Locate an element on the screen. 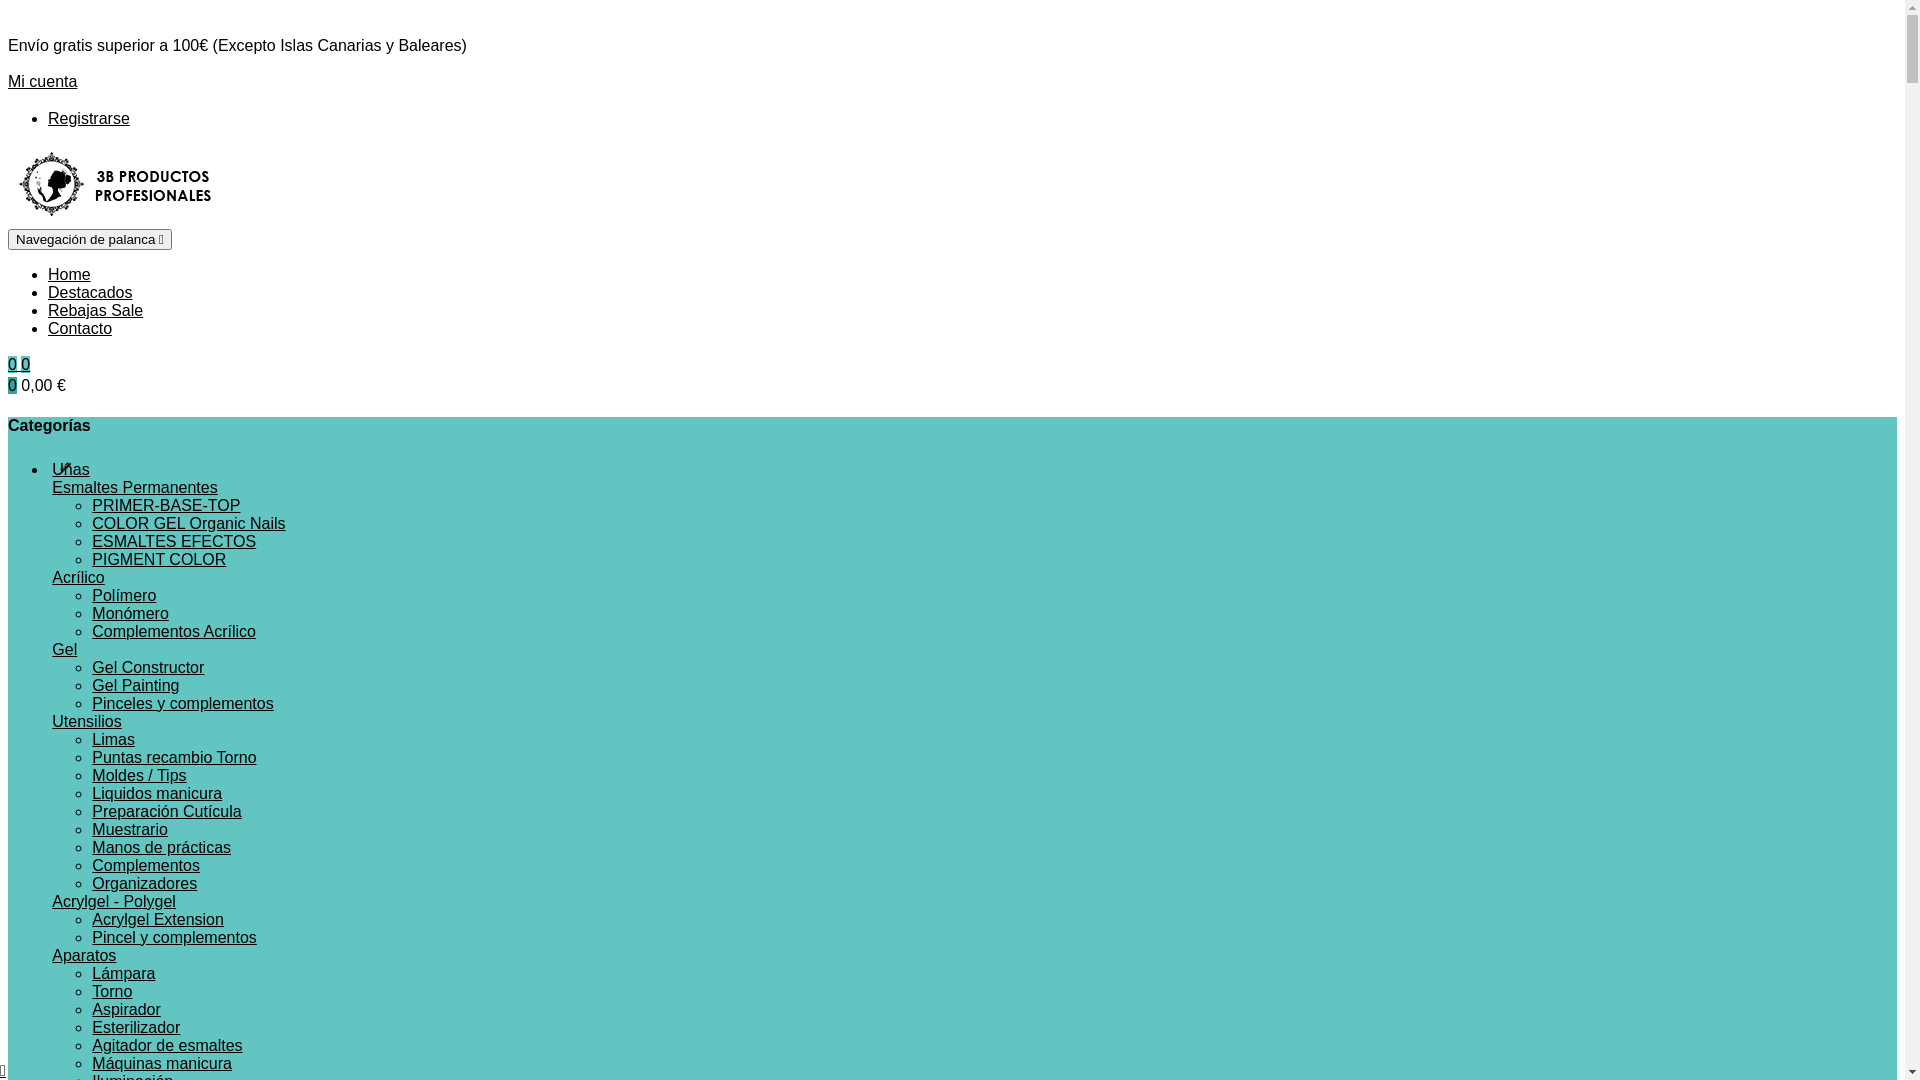 This screenshot has width=1920, height=1080. Gel is located at coordinates (64, 650).